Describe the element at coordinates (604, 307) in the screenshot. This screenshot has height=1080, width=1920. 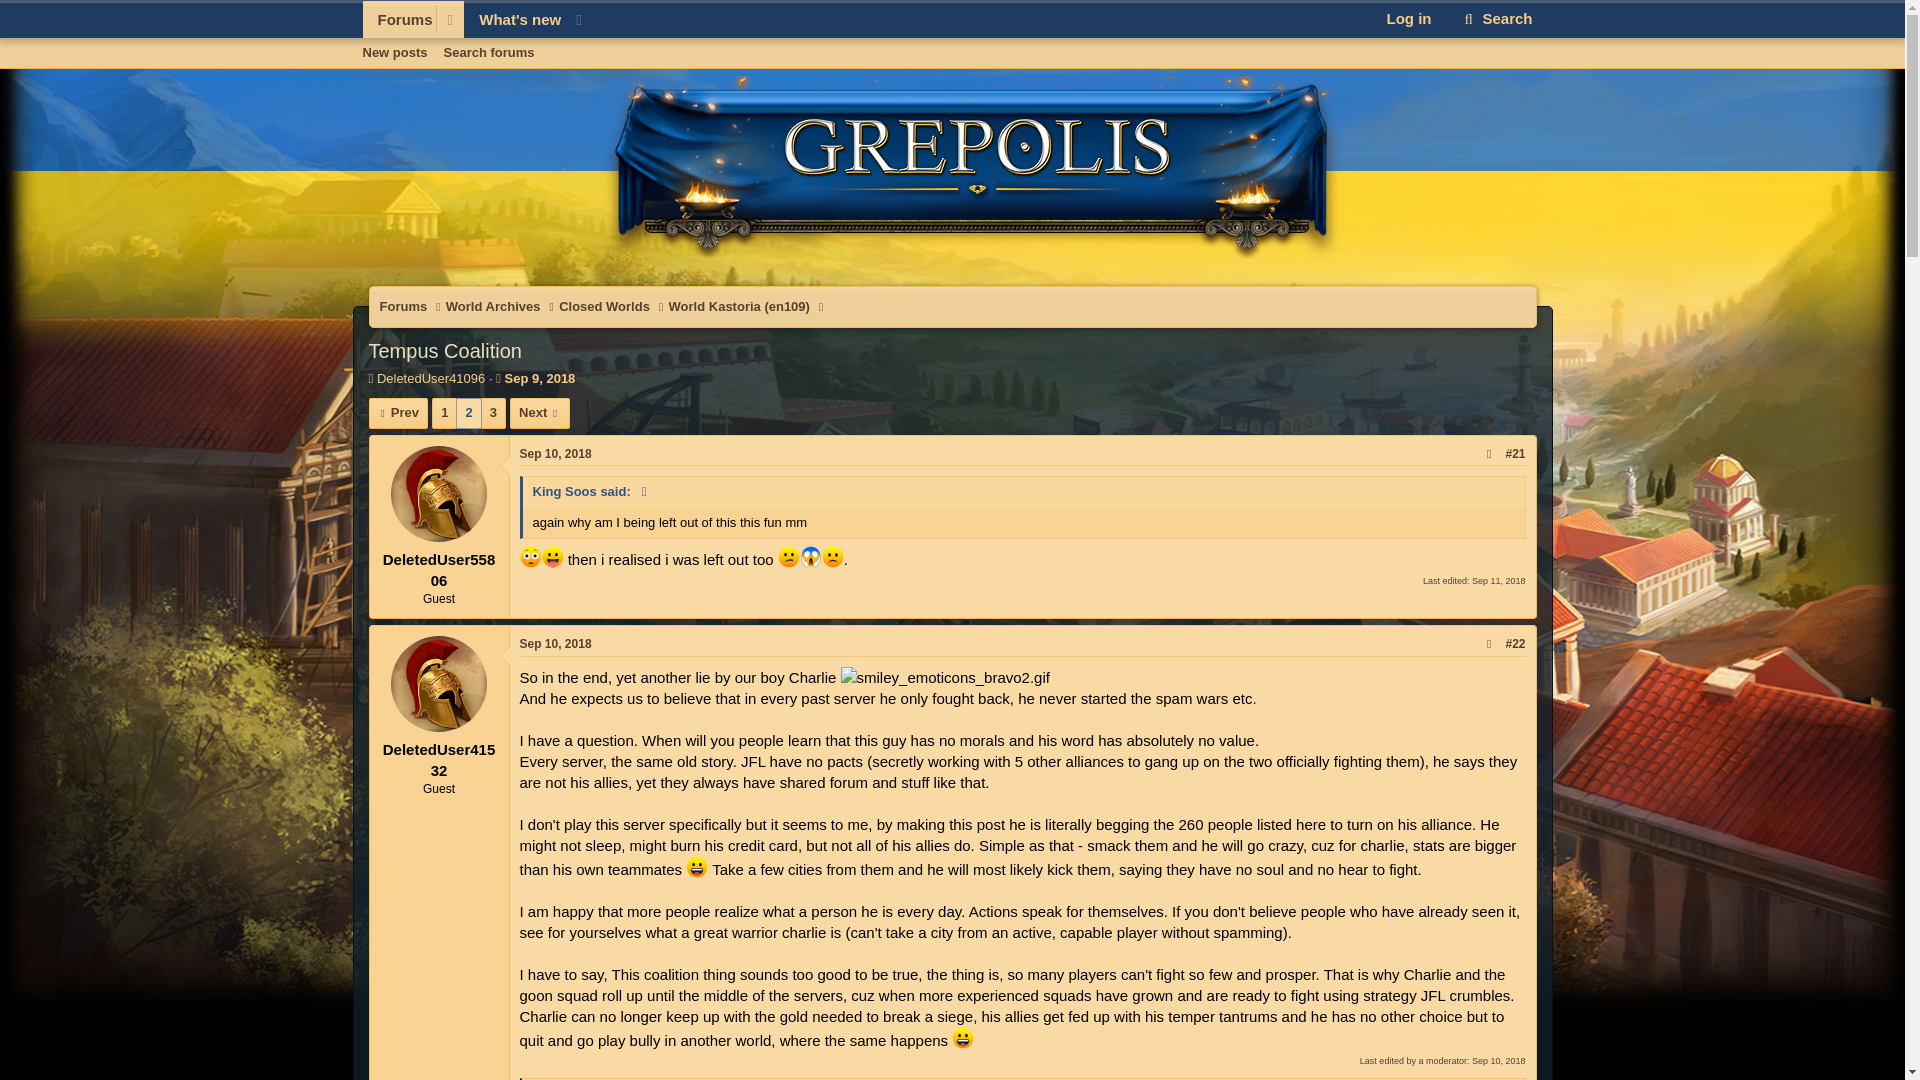
I see `Sep 9, 2018` at that location.